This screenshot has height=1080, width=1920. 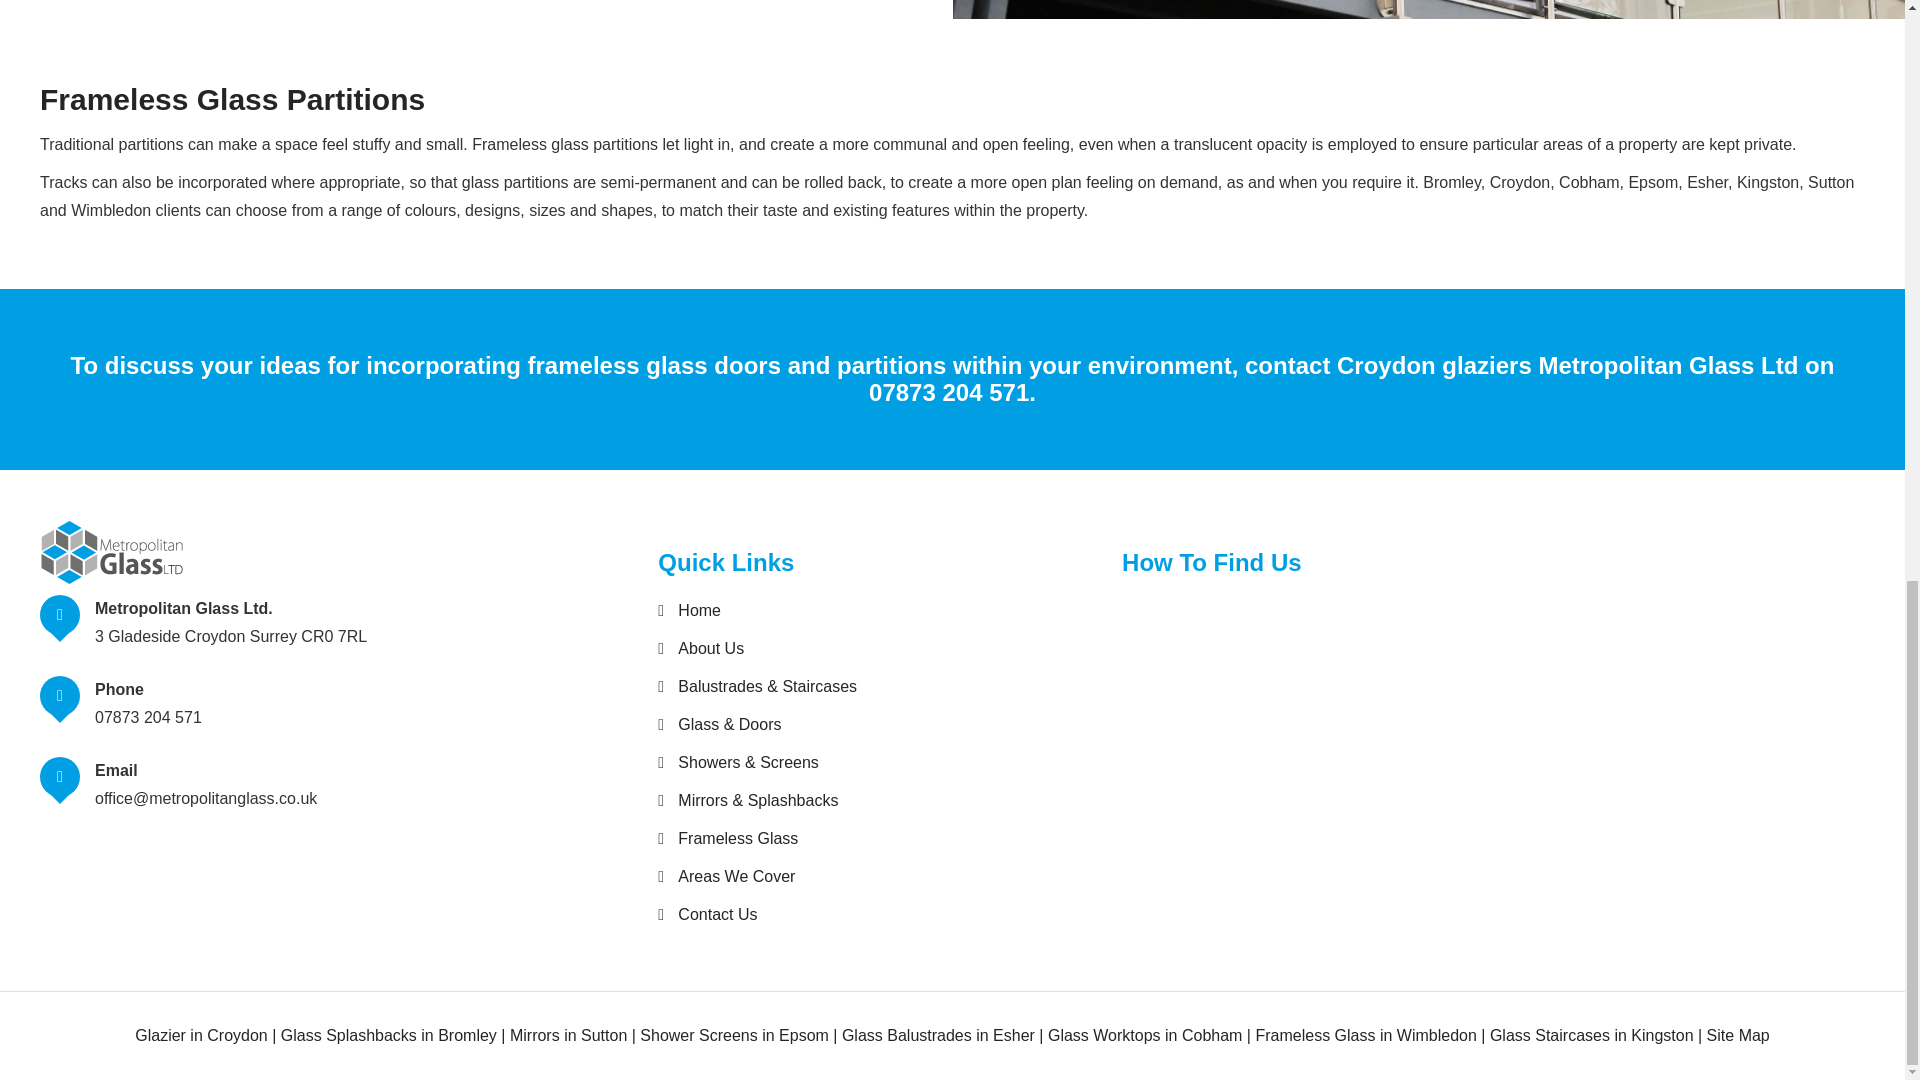 I want to click on Frameless Glass, so click(x=728, y=838).